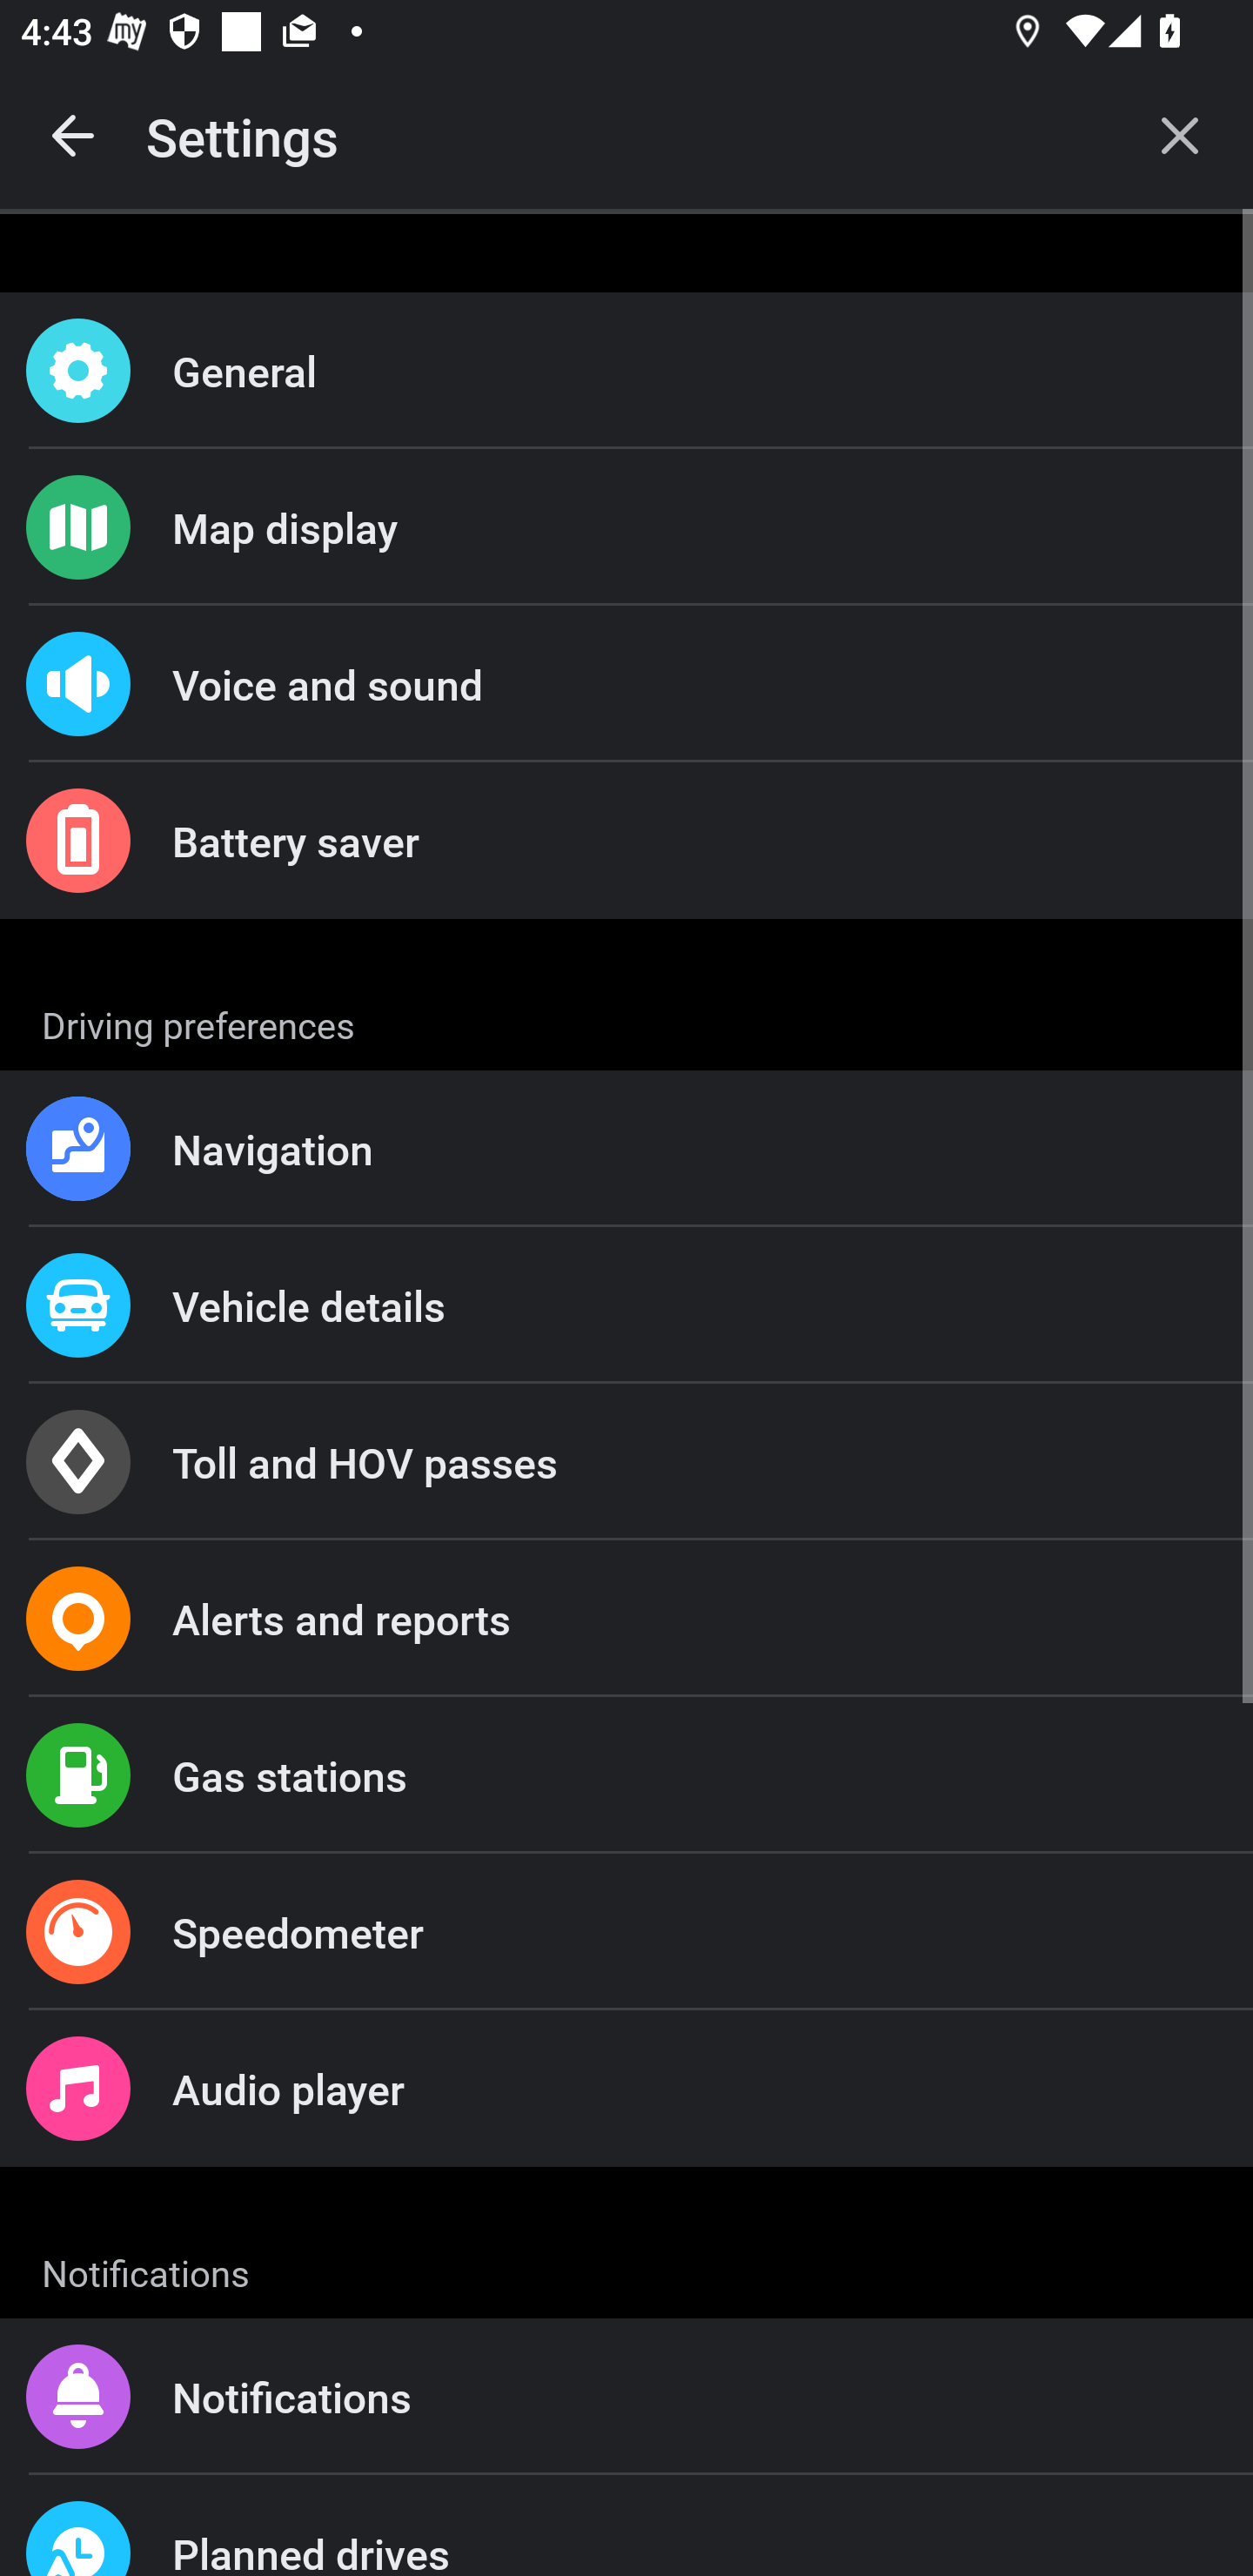 The image size is (1253, 2576). Describe the element at coordinates (626, 684) in the screenshot. I see `Voice and sound` at that location.